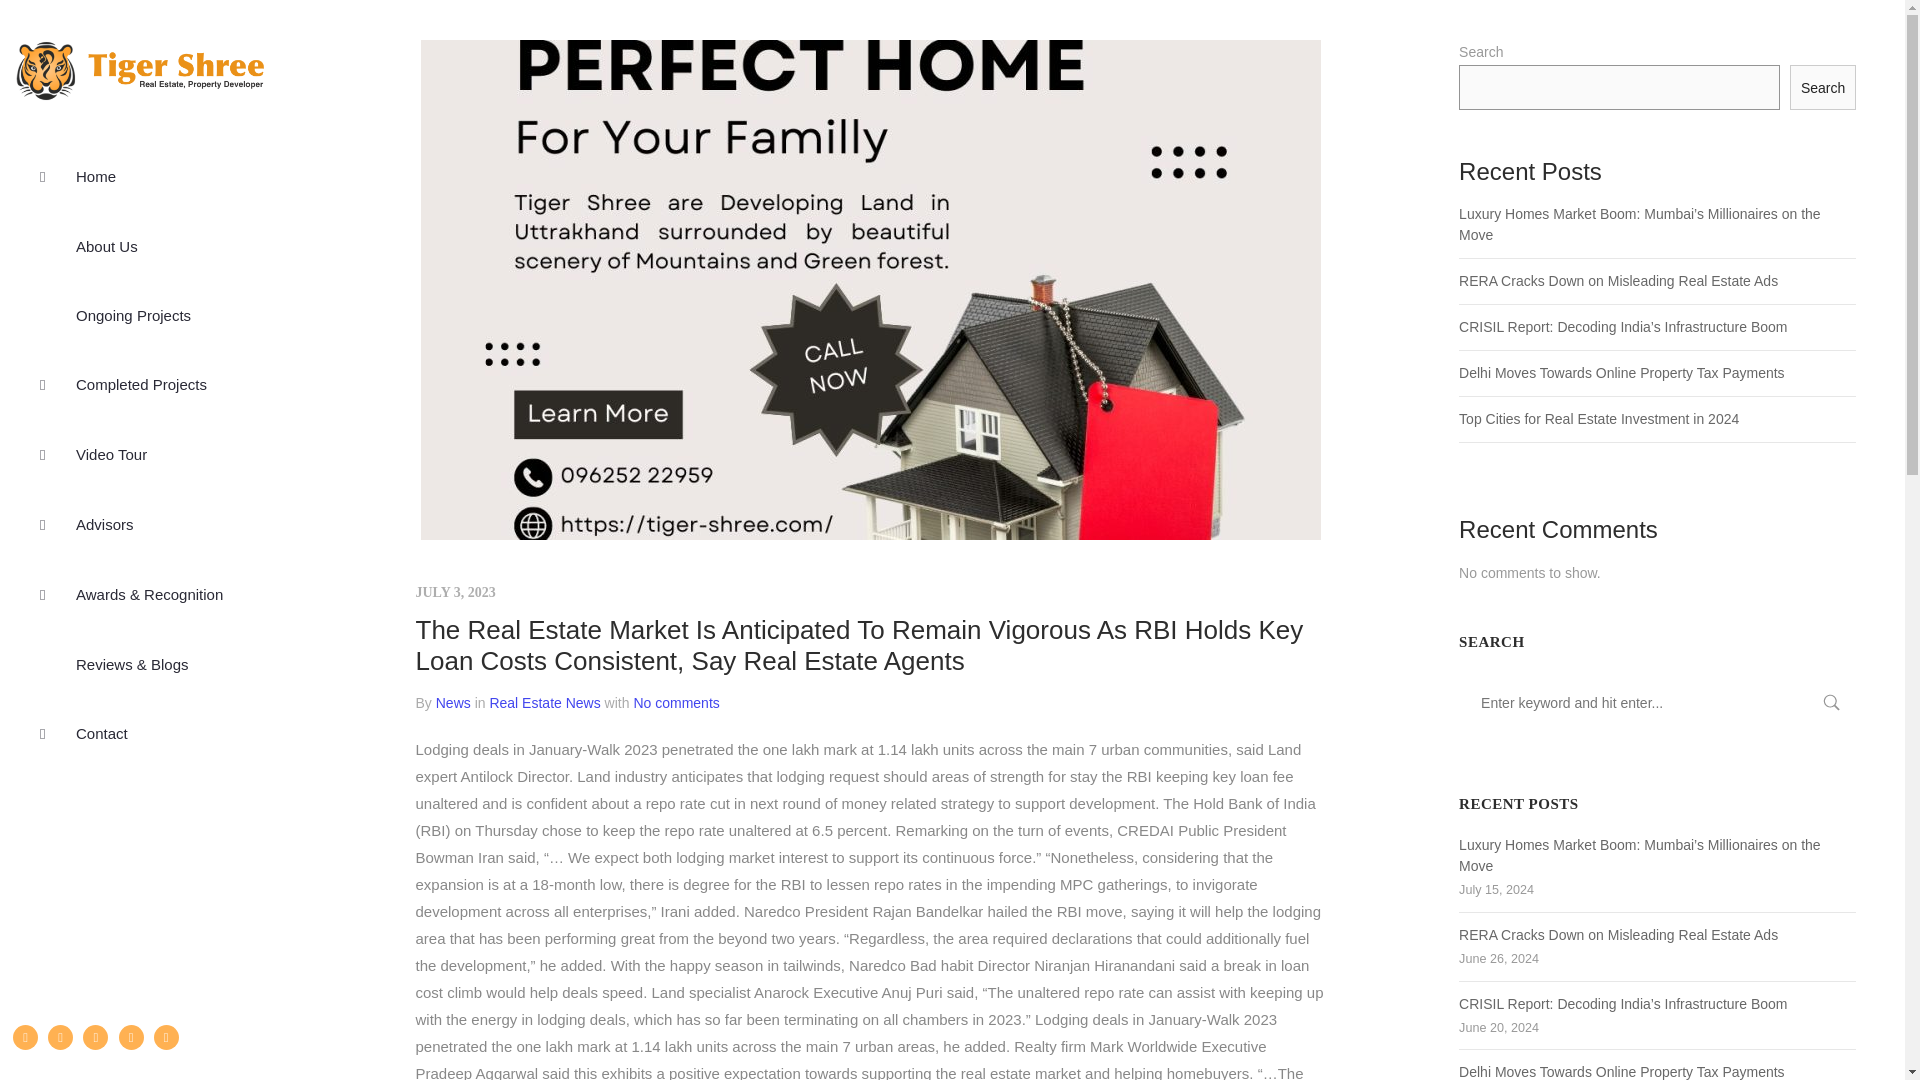  Describe the element at coordinates (166, 1036) in the screenshot. I see `Email` at that location.